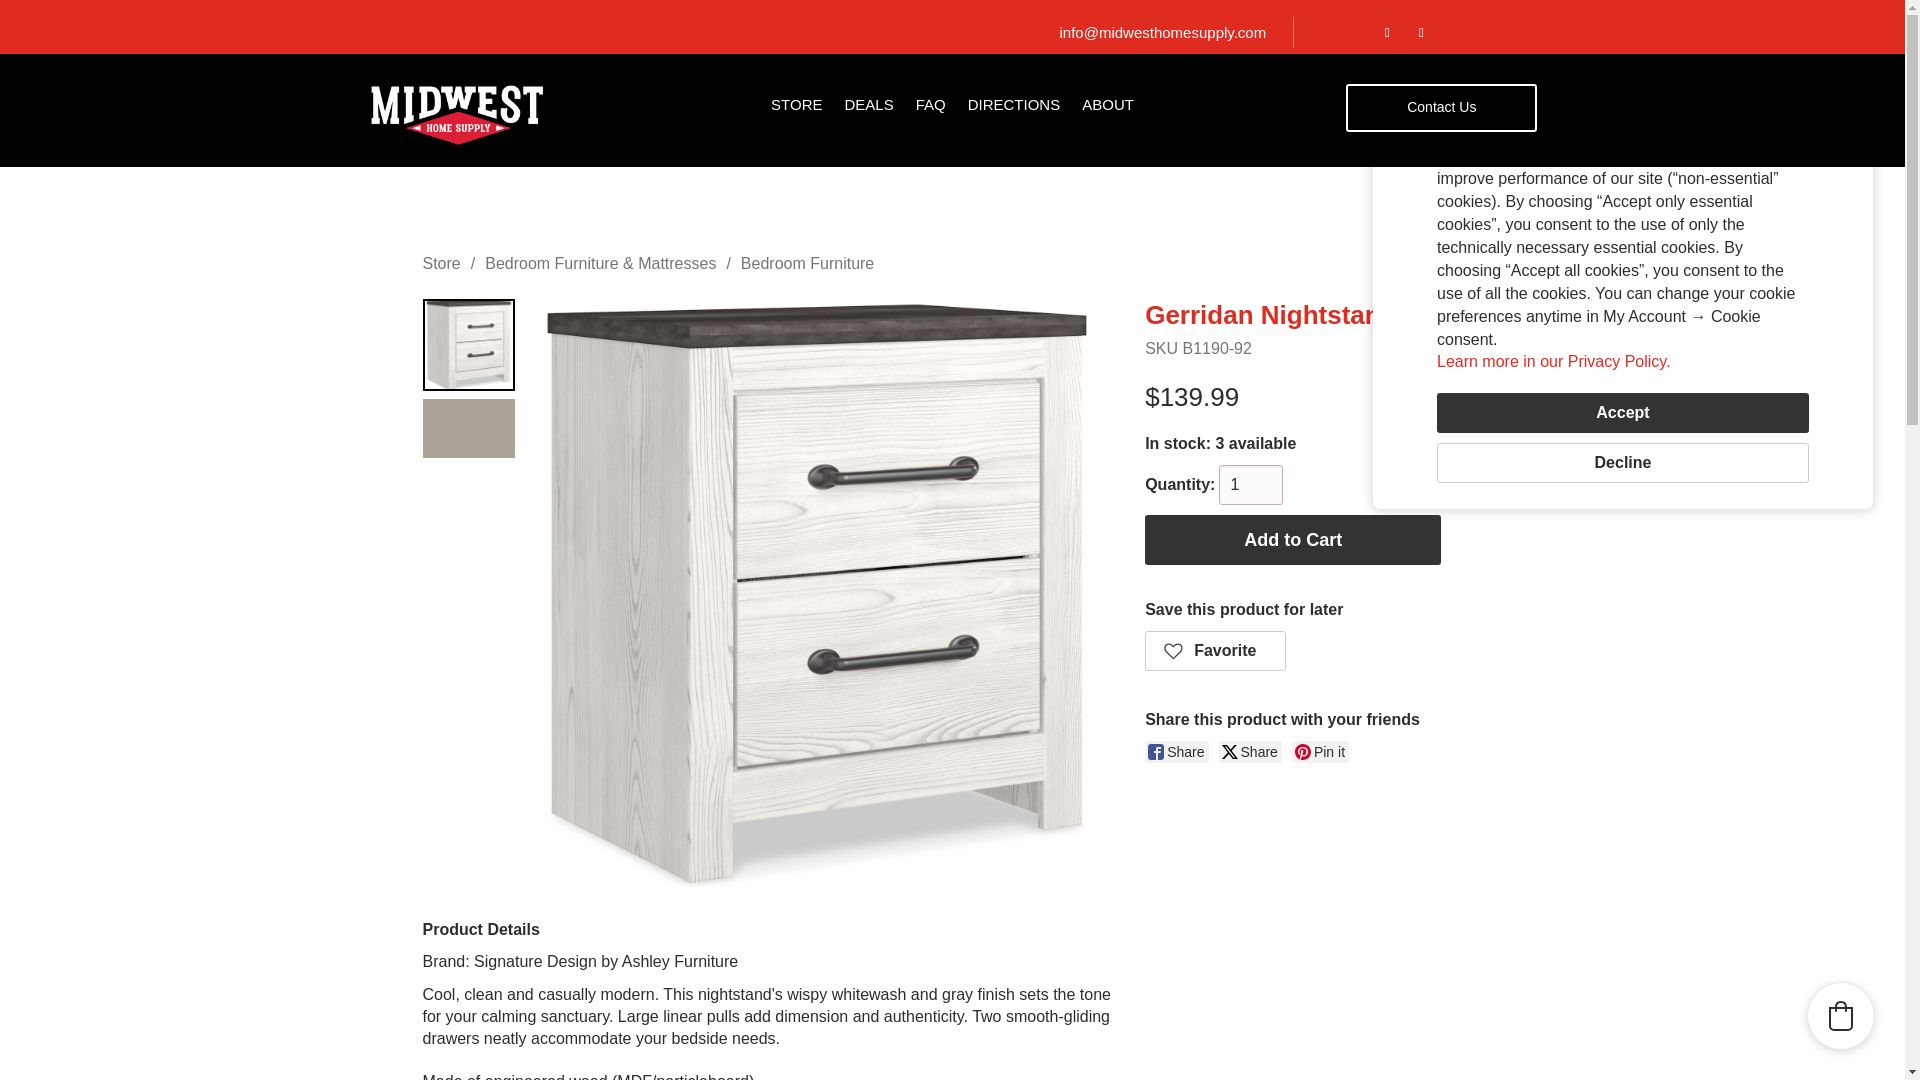 The width and height of the screenshot is (1920, 1080). Describe the element at coordinates (1014, 108) in the screenshot. I see `DIRECTIONS` at that location.